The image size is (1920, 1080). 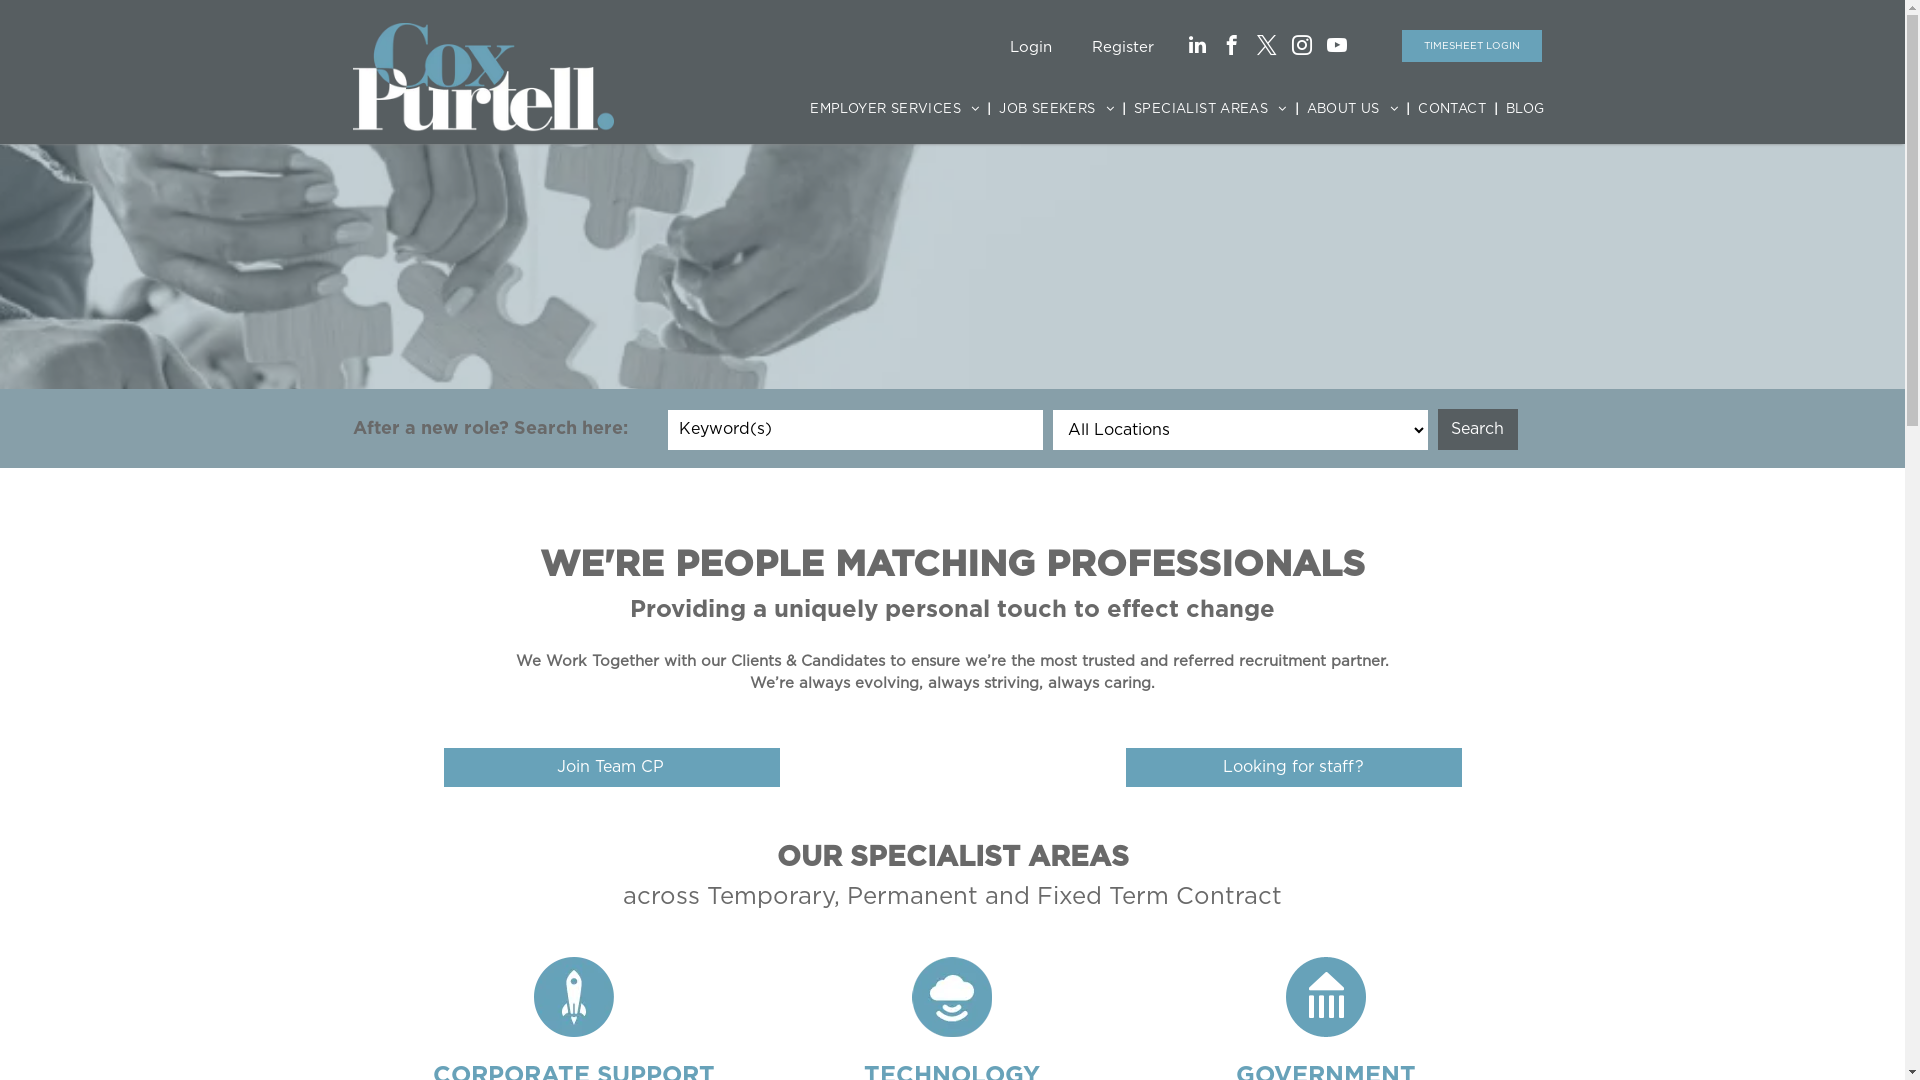 What do you see at coordinates (1472, 46) in the screenshot?
I see `TIMESHEET LOGIN` at bounding box center [1472, 46].